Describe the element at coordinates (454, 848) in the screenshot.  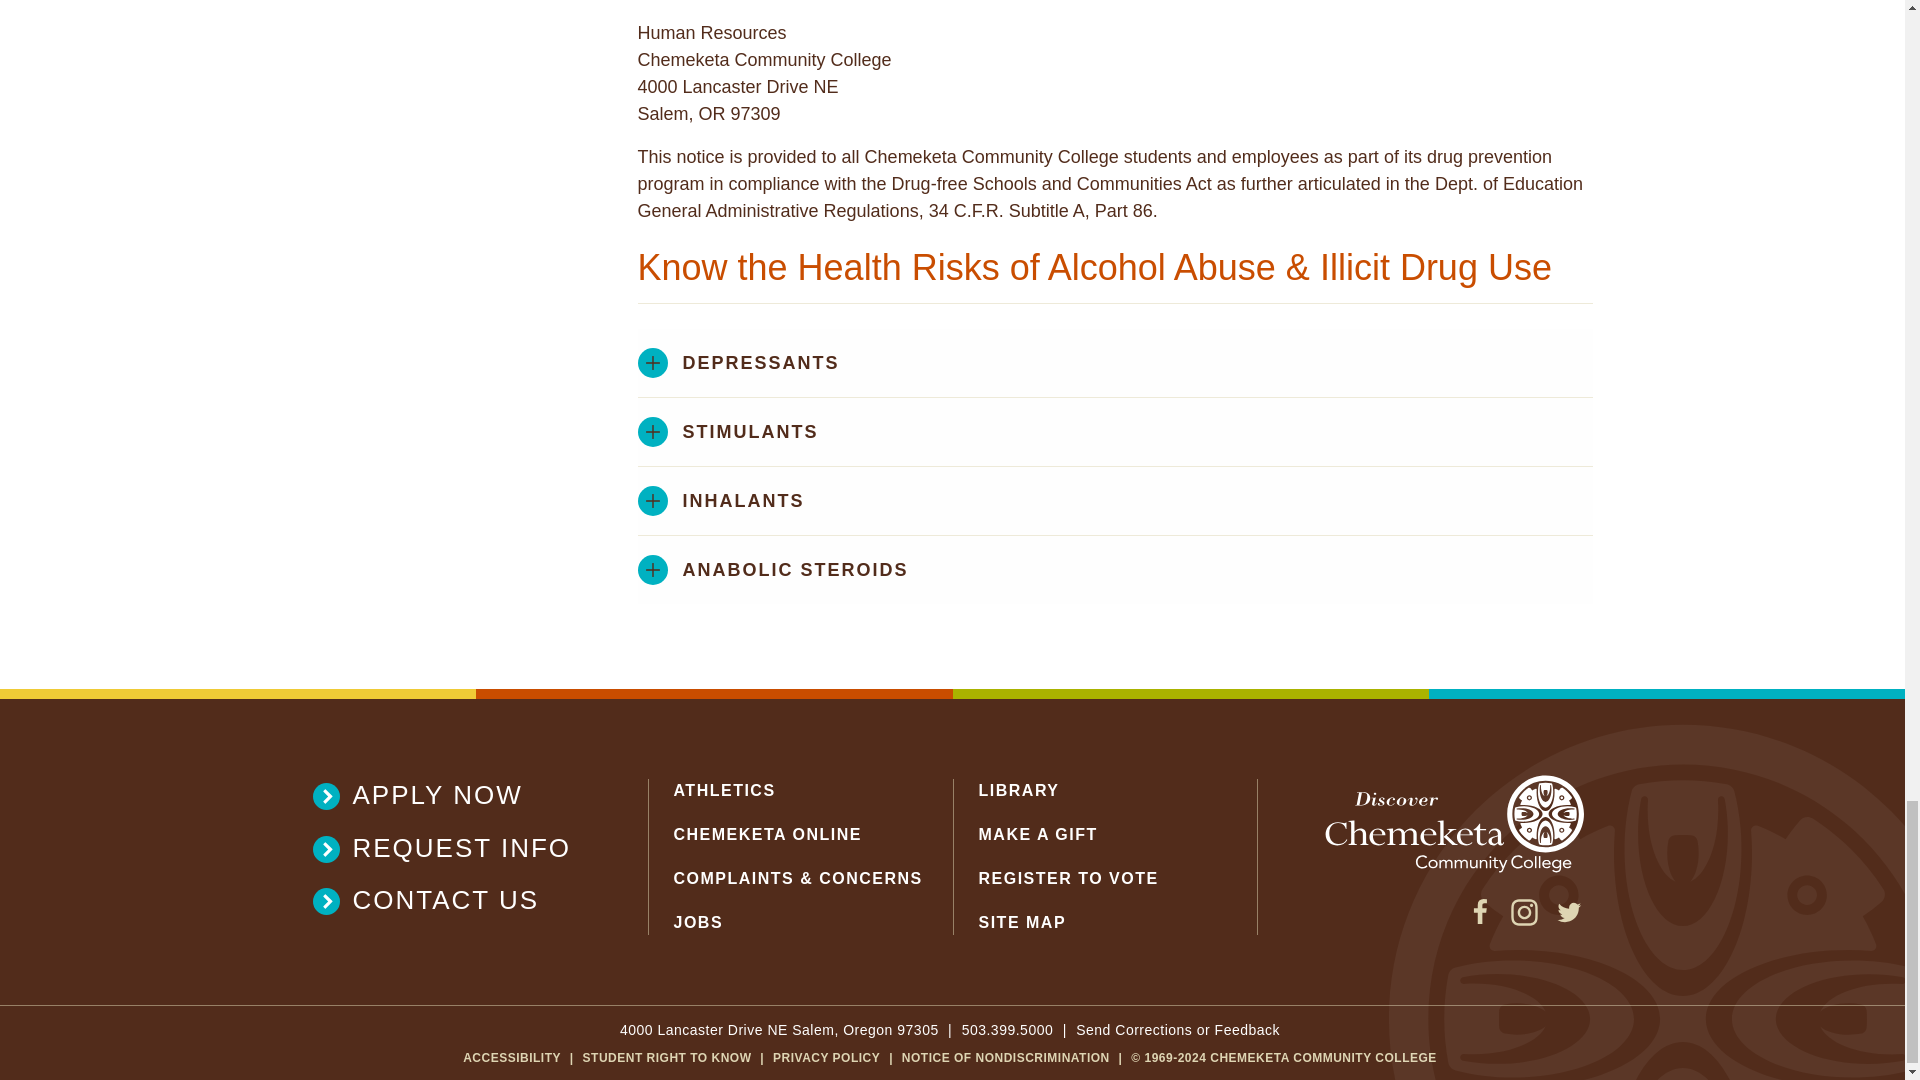
I see `Request Info` at that location.